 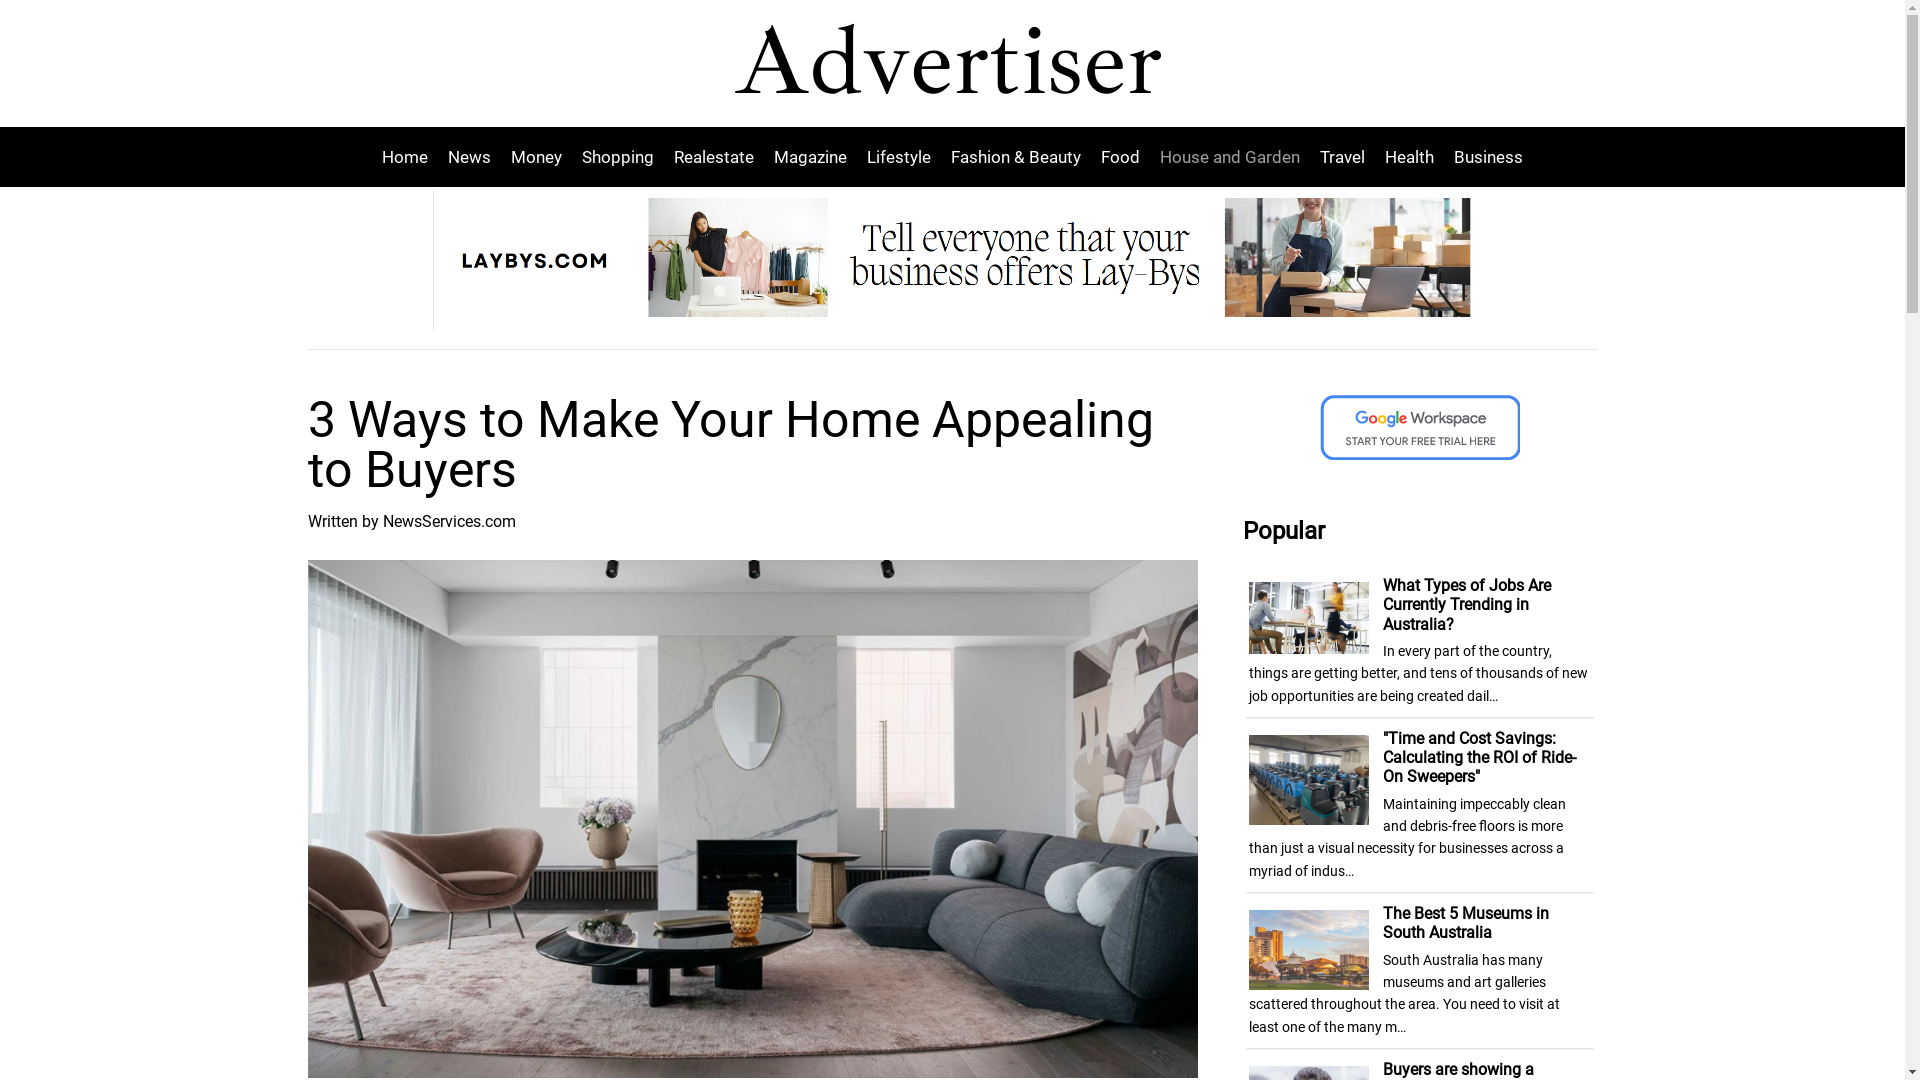 I want to click on Health, so click(x=1410, y=156).